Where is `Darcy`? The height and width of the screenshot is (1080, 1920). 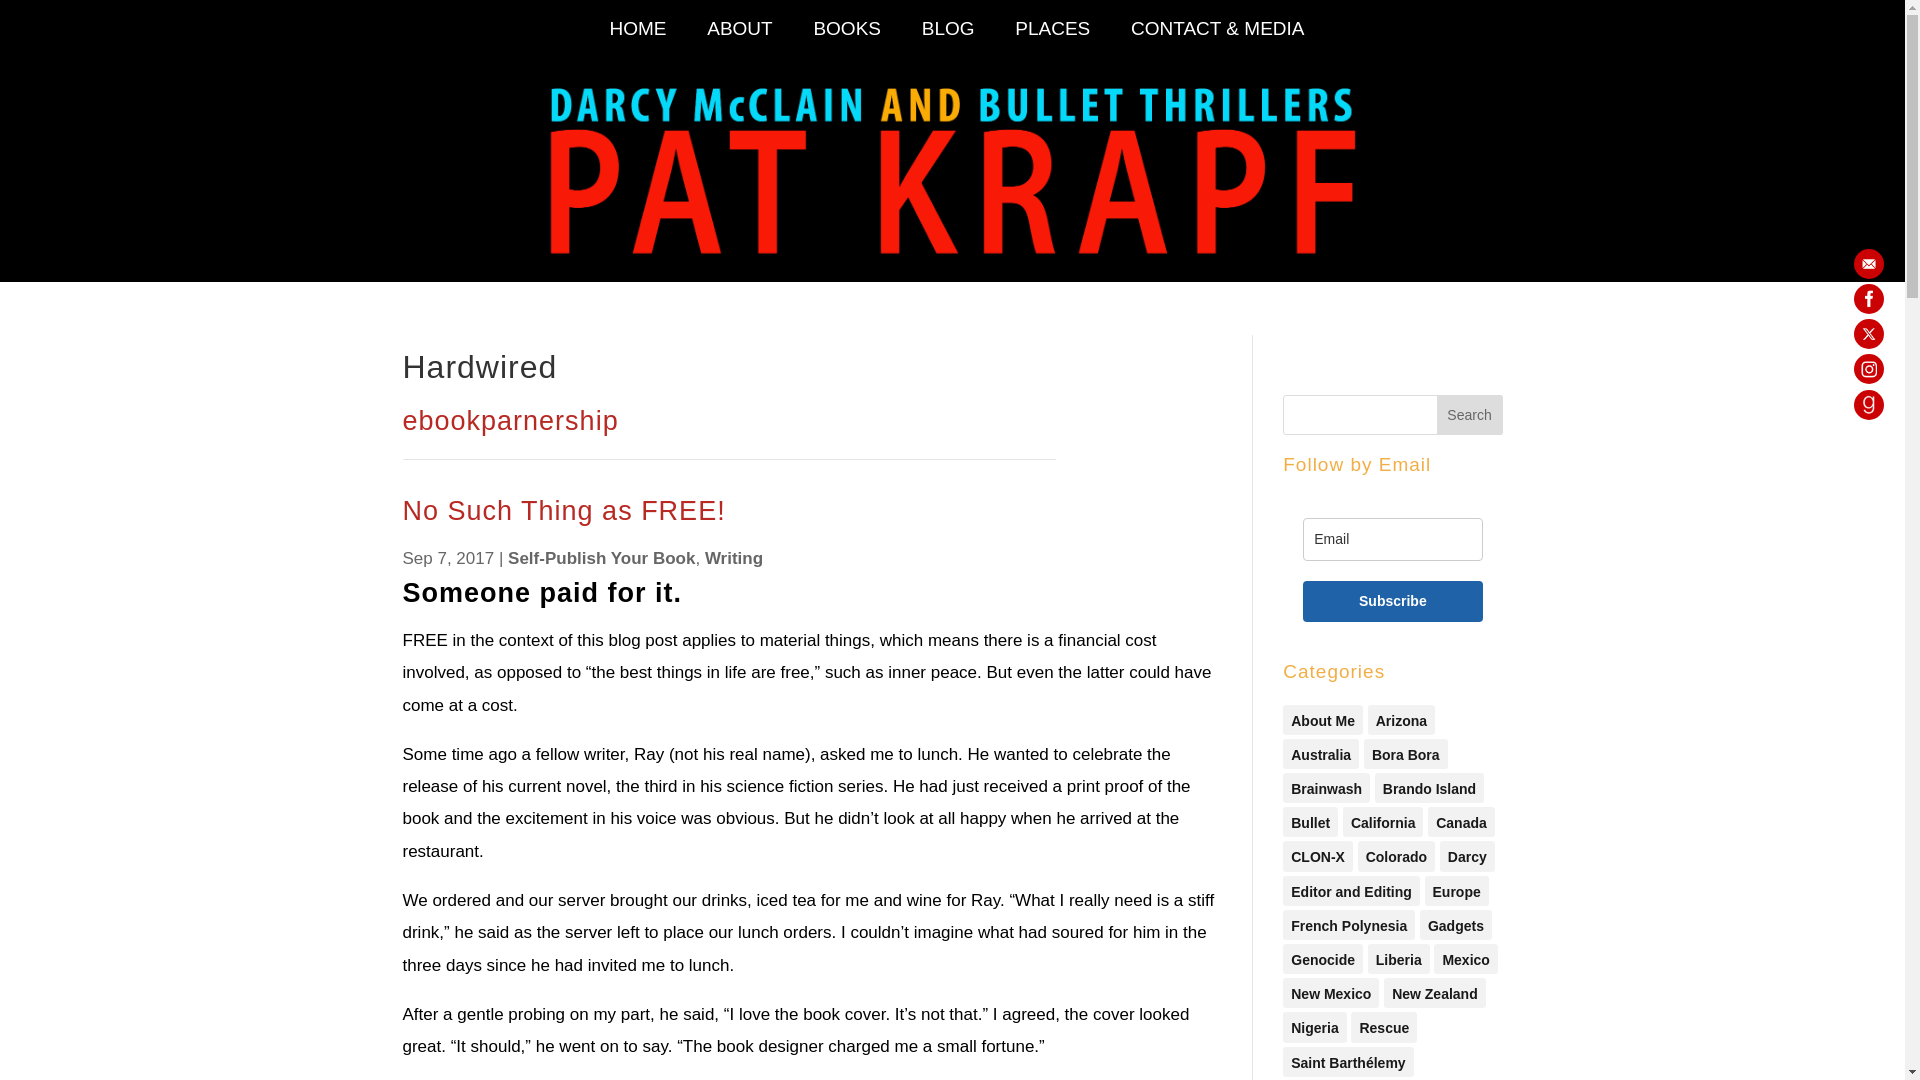
Darcy is located at coordinates (1468, 856).